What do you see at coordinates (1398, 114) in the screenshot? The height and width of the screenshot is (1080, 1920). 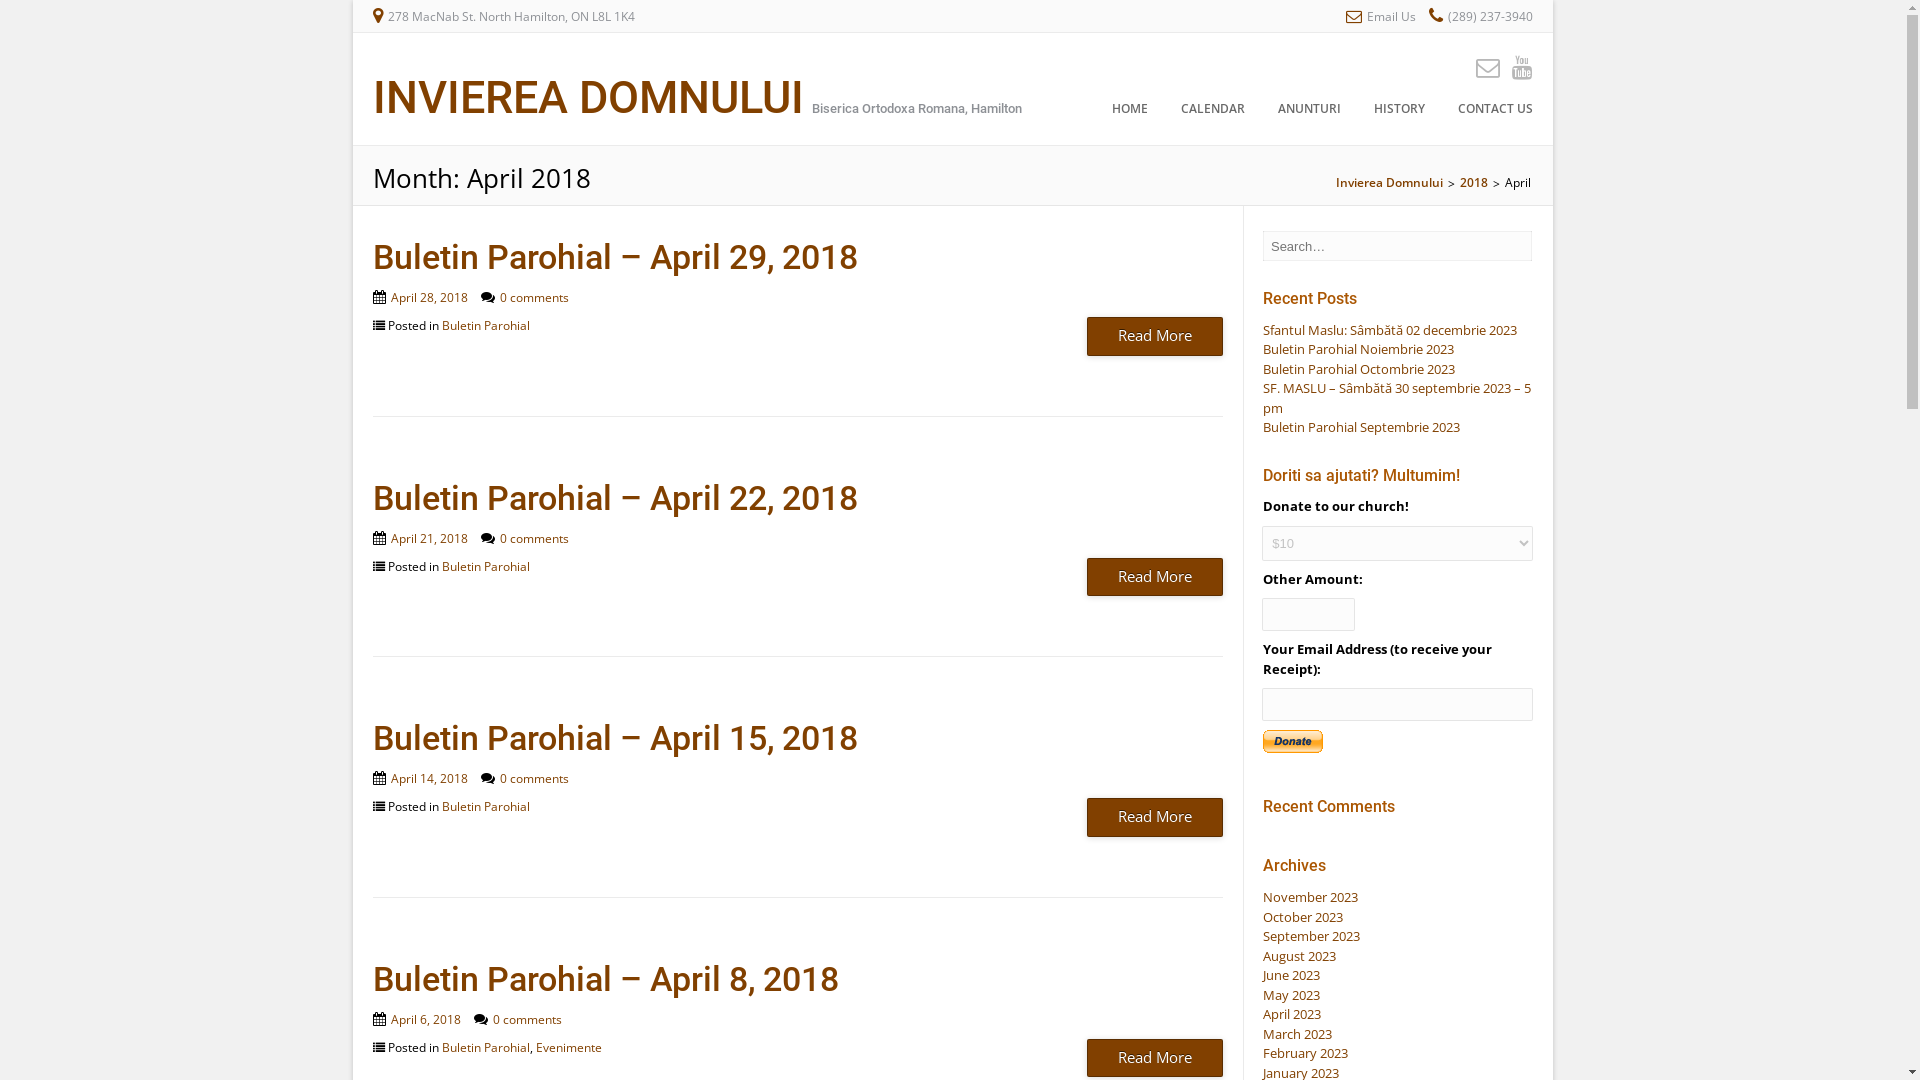 I see `HISTORY` at bounding box center [1398, 114].